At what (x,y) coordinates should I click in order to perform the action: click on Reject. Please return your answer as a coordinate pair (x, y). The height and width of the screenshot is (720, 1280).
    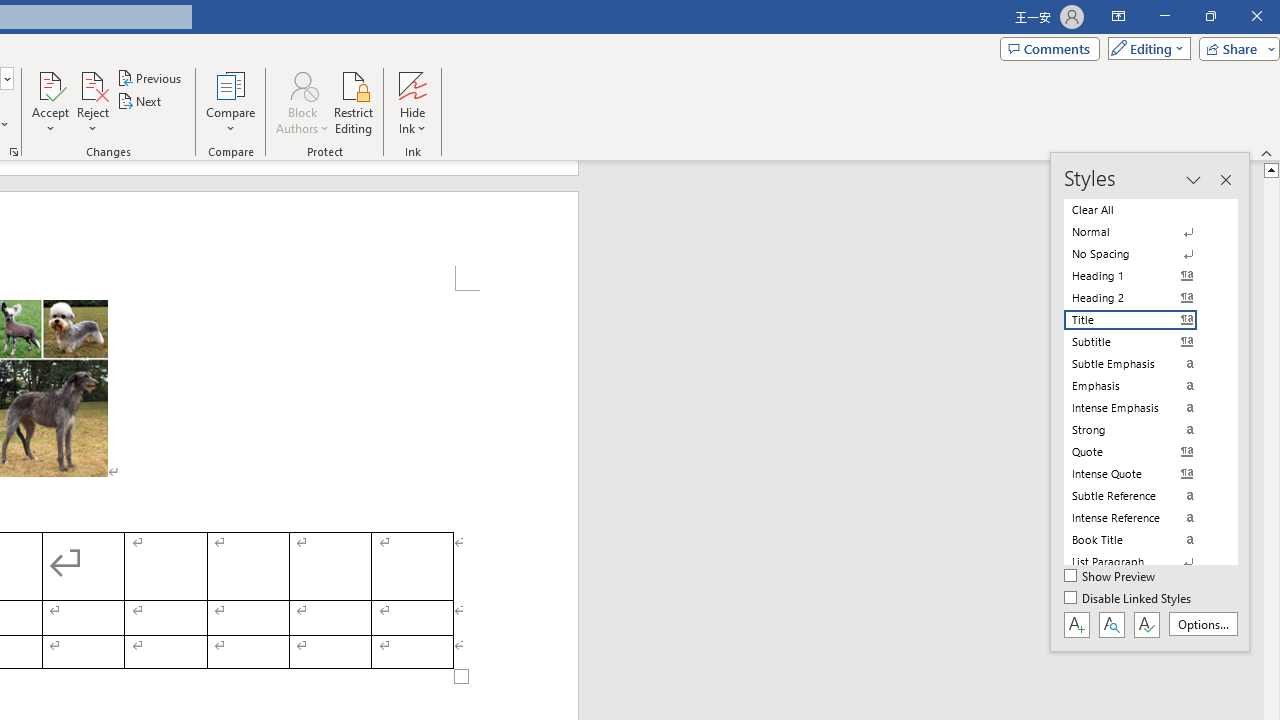
    Looking at the image, I should click on (92, 102).